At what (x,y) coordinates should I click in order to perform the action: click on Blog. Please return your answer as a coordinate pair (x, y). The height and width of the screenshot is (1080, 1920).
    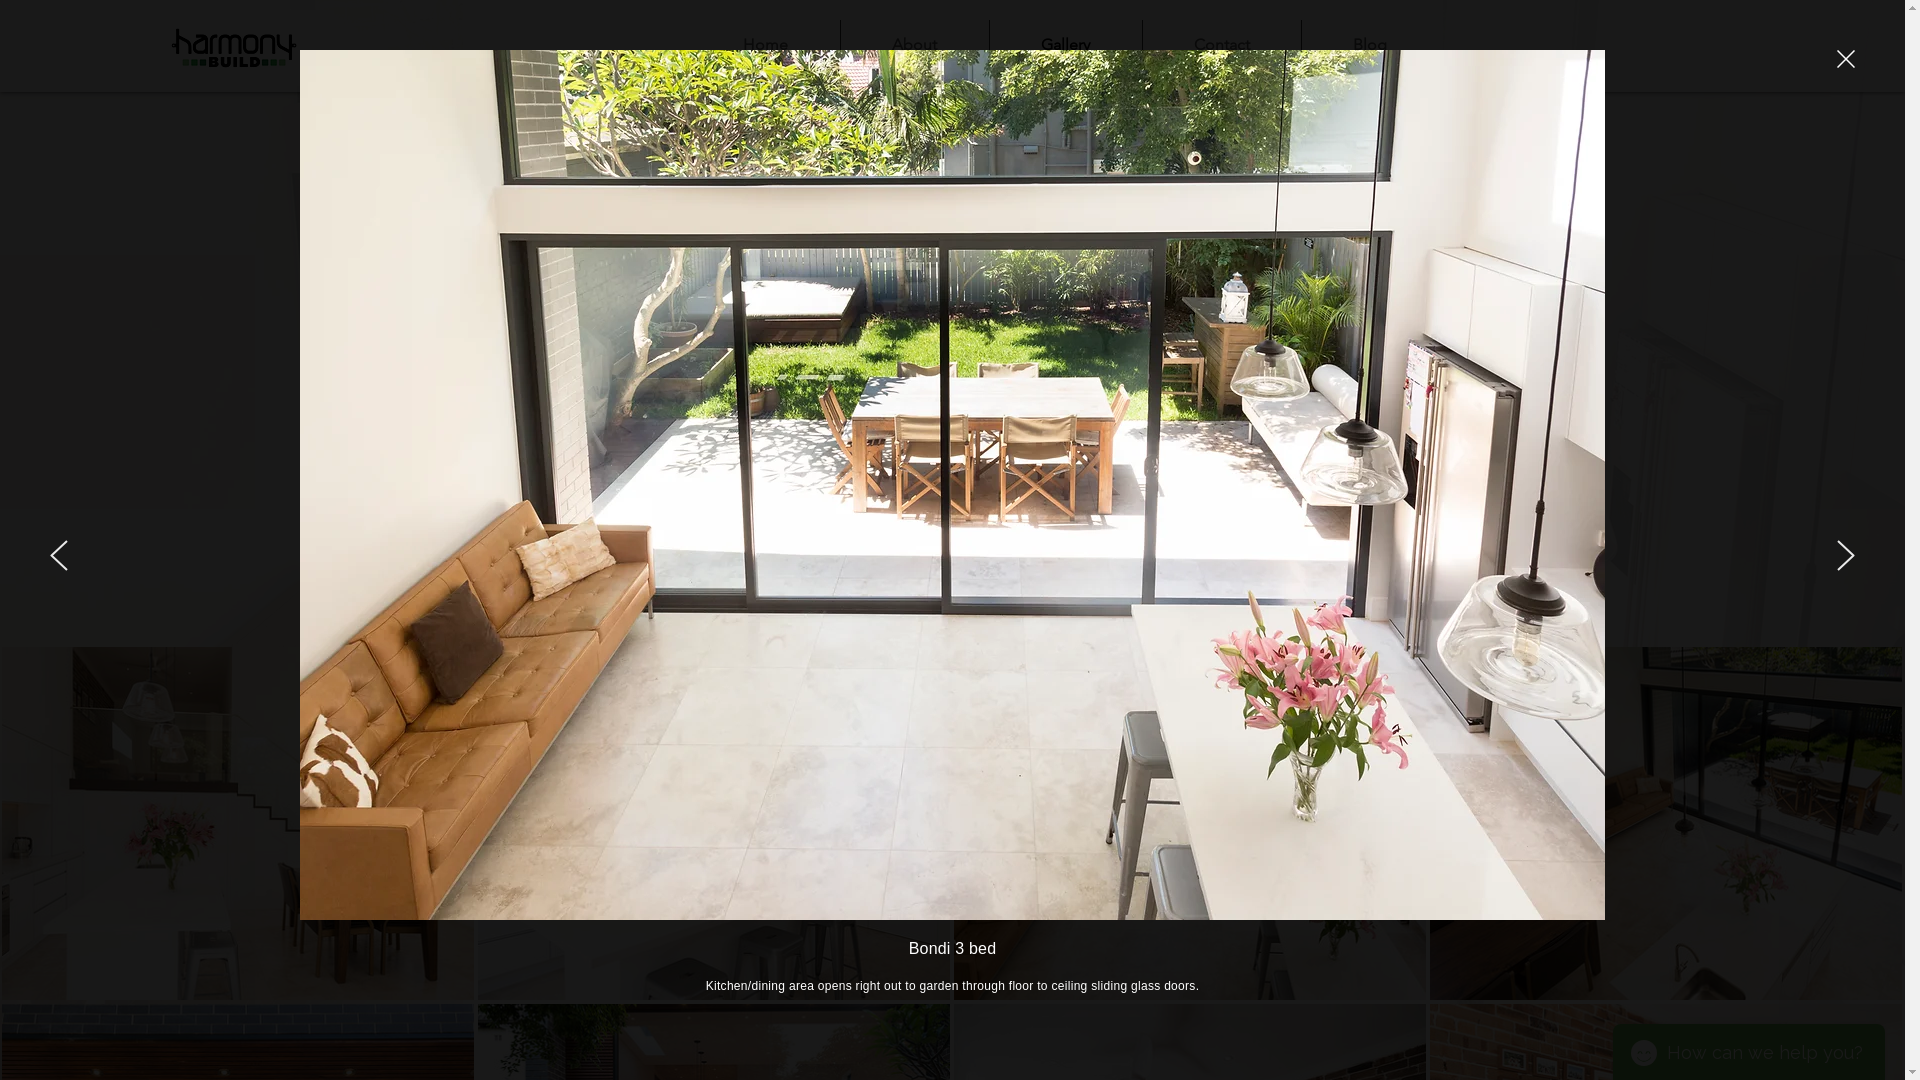
    Looking at the image, I should click on (1370, 45).